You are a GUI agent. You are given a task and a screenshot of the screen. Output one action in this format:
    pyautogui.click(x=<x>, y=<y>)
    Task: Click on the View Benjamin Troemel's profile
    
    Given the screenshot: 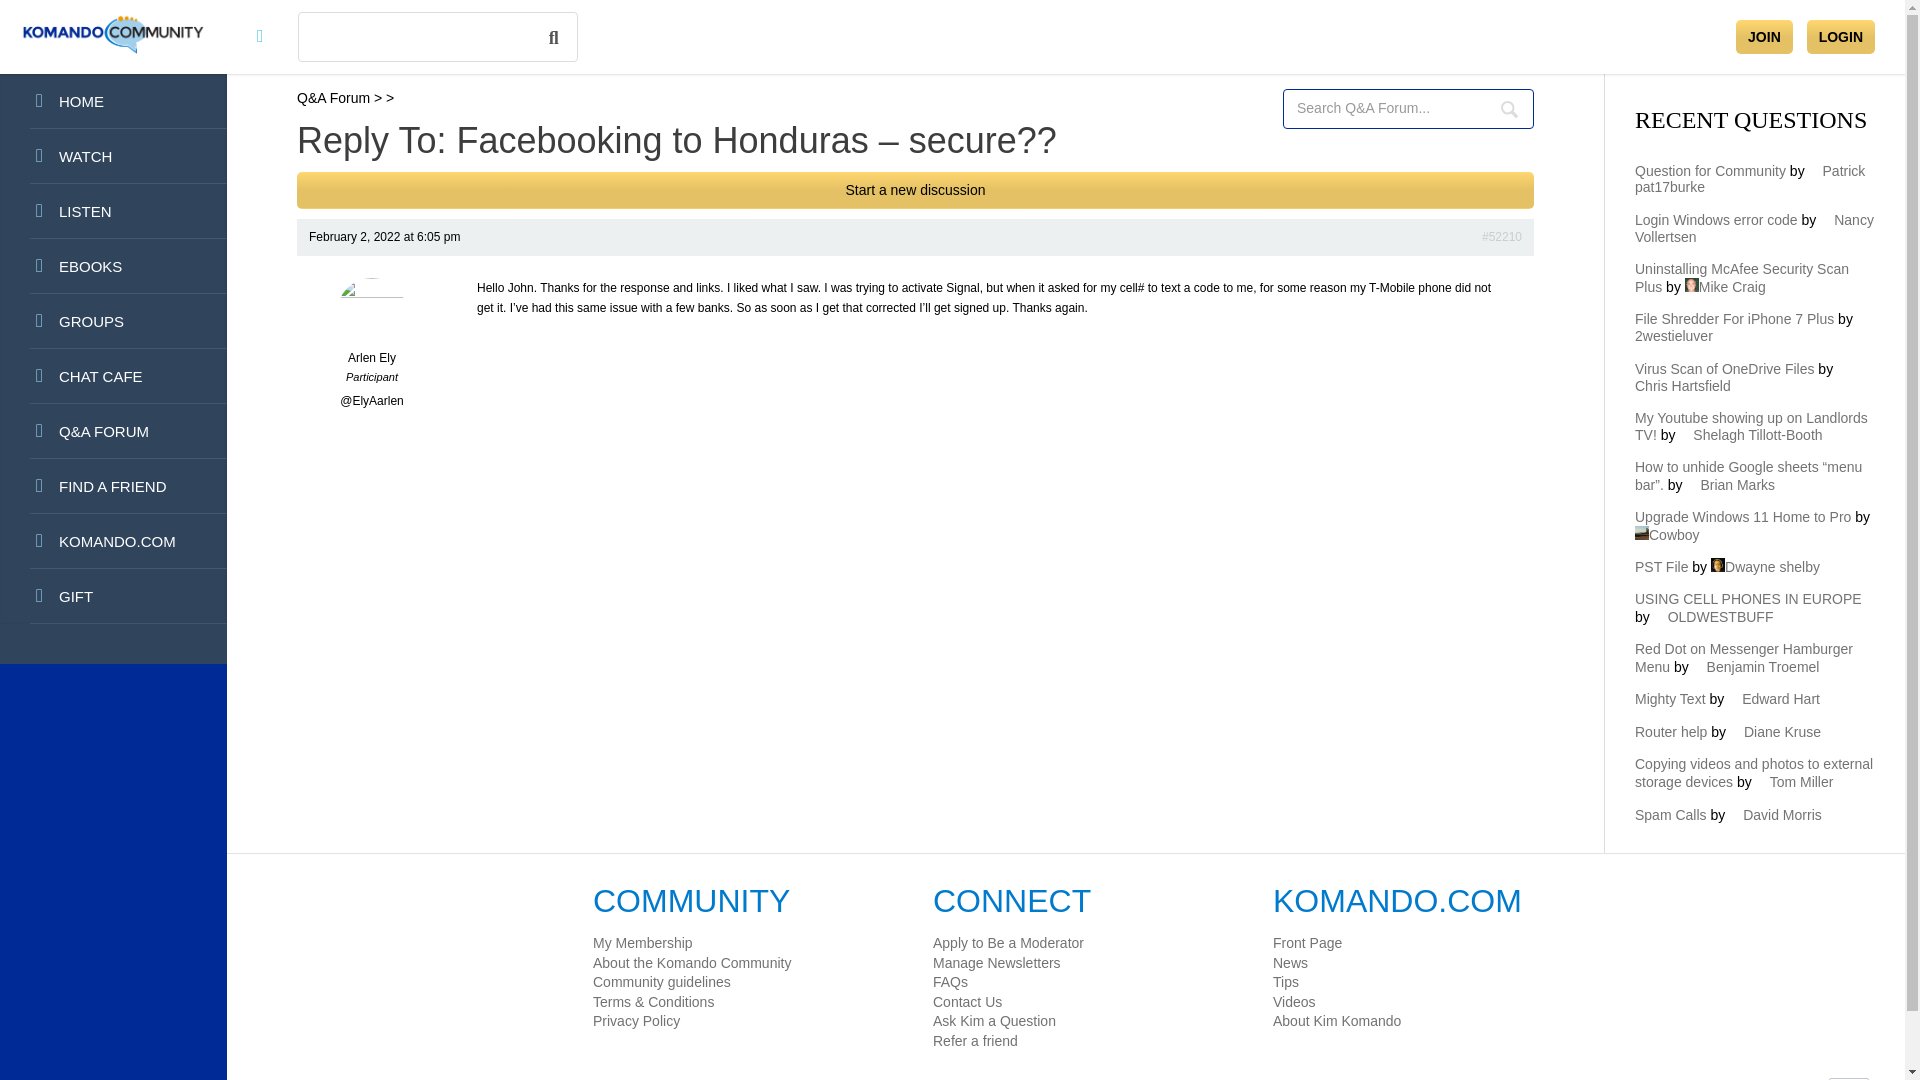 What is the action you would take?
    pyautogui.click(x=1756, y=666)
    